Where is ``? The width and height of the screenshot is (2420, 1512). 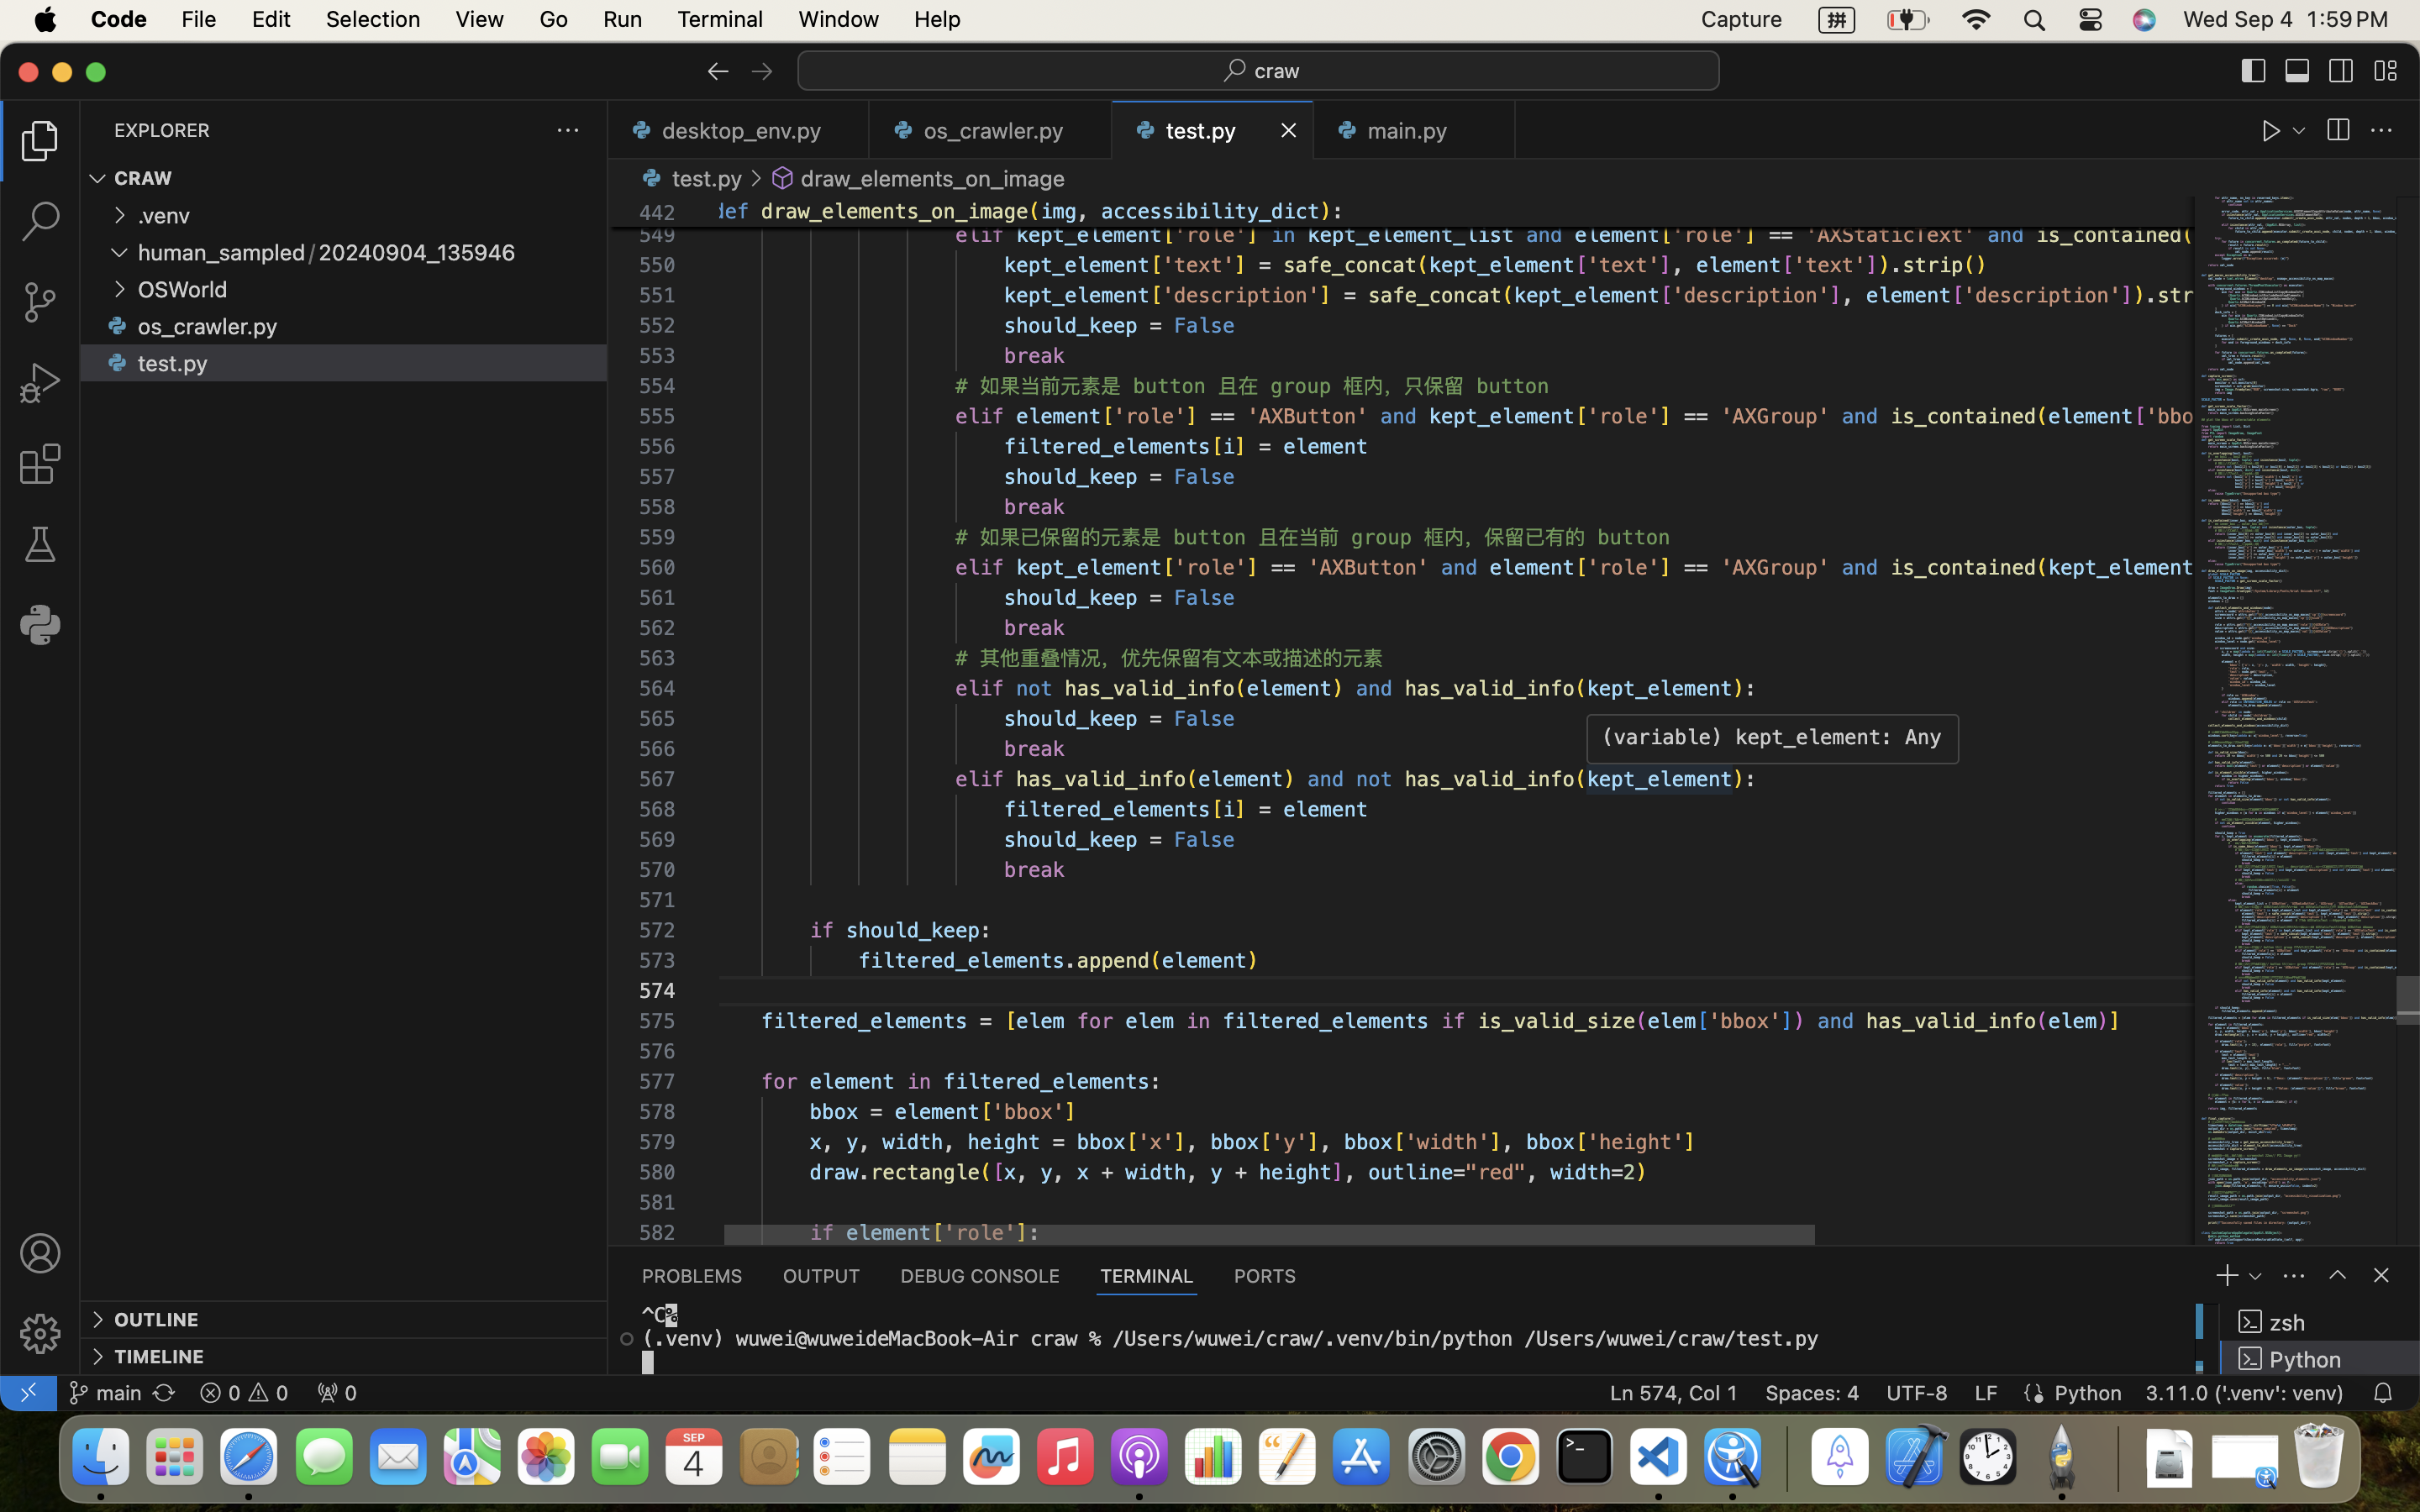  is located at coordinates (718, 71).